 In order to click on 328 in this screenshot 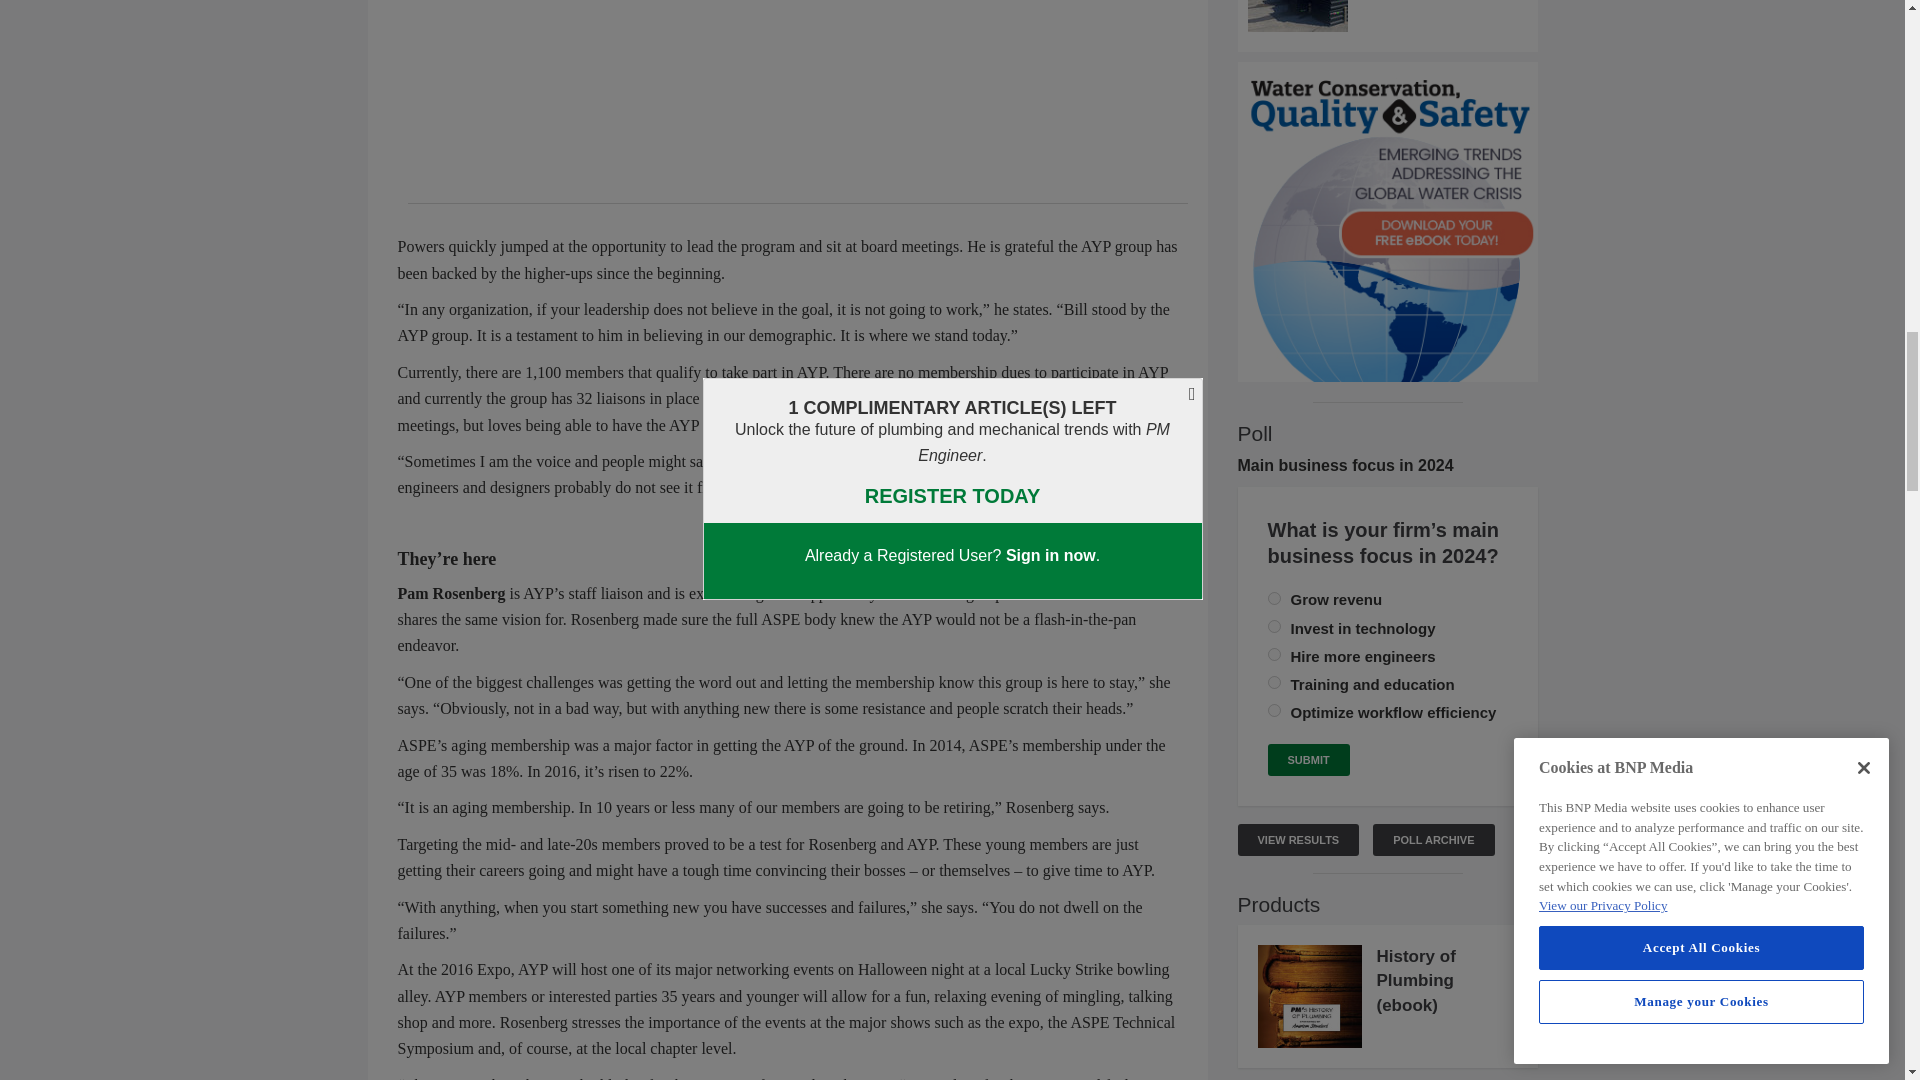, I will do `click(1274, 682)`.